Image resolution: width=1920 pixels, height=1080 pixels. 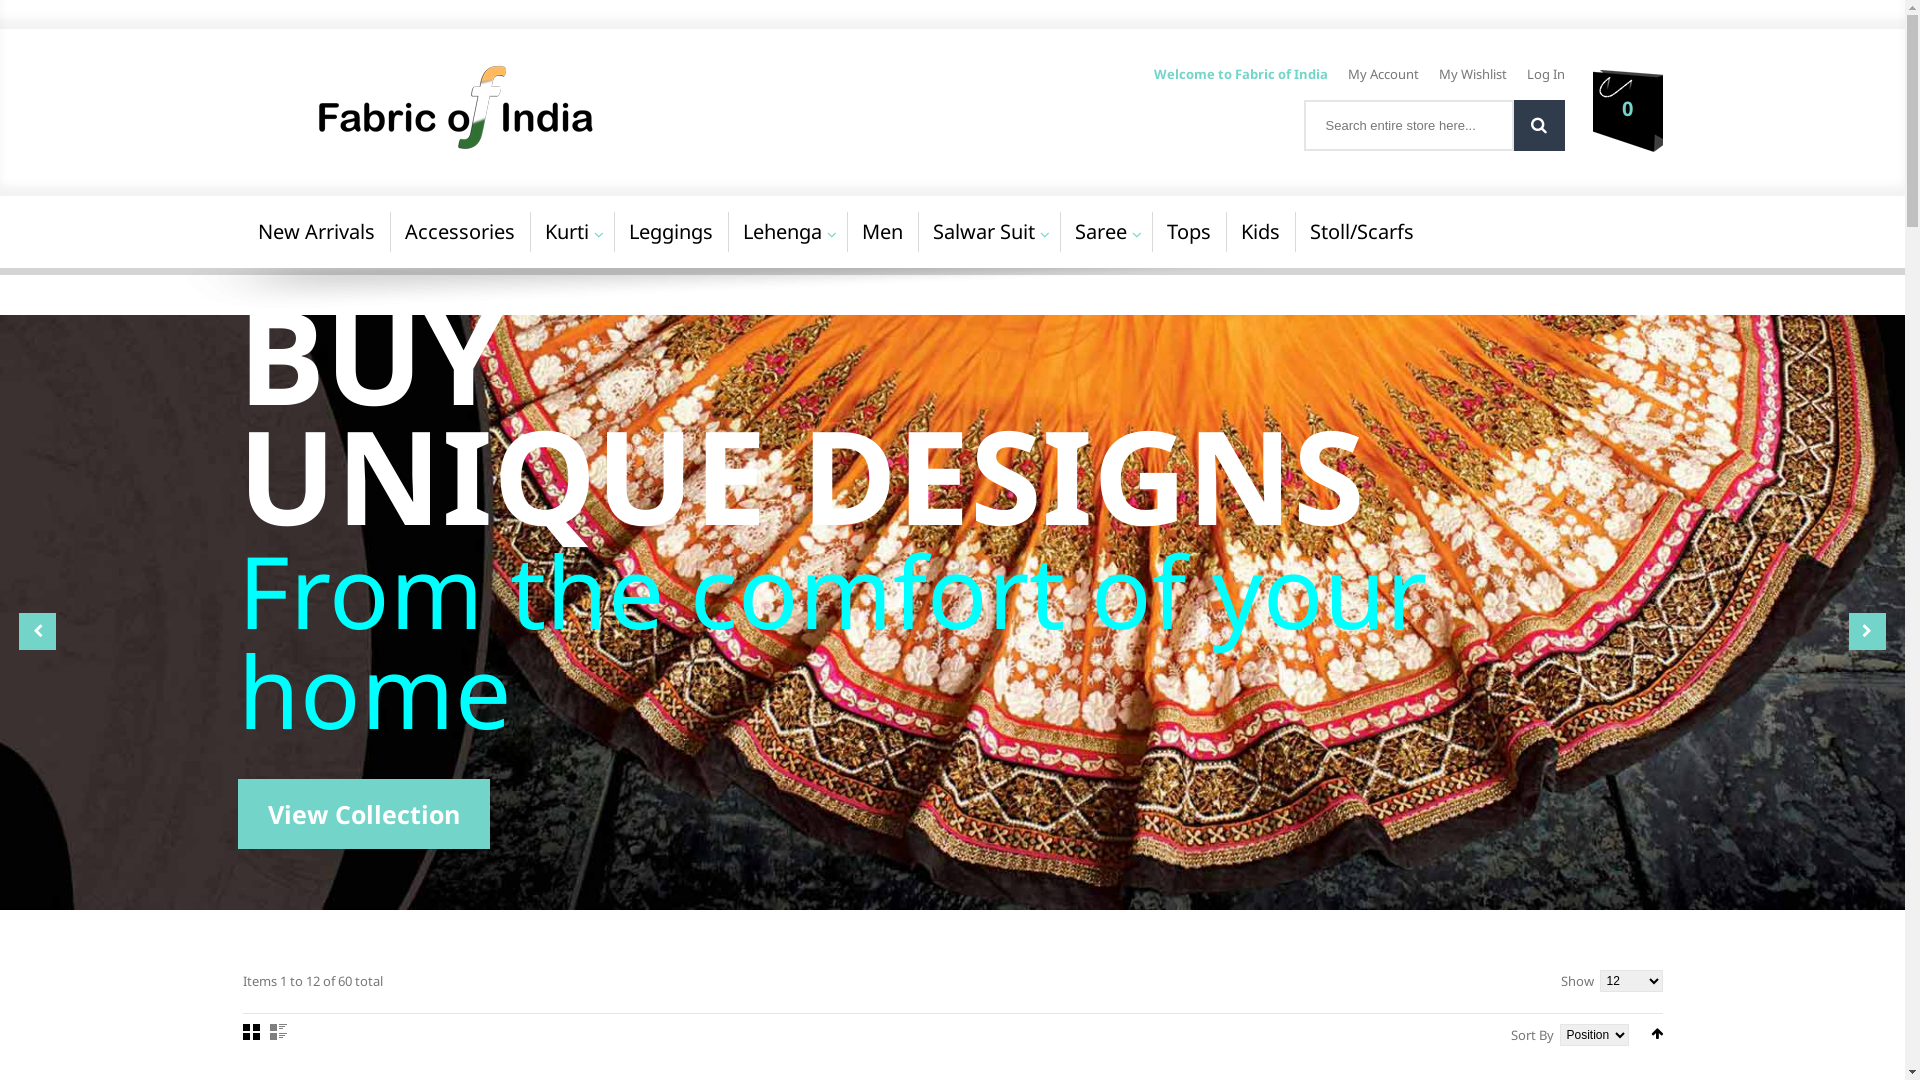 I want to click on New Arrivals, so click(x=316, y=232).